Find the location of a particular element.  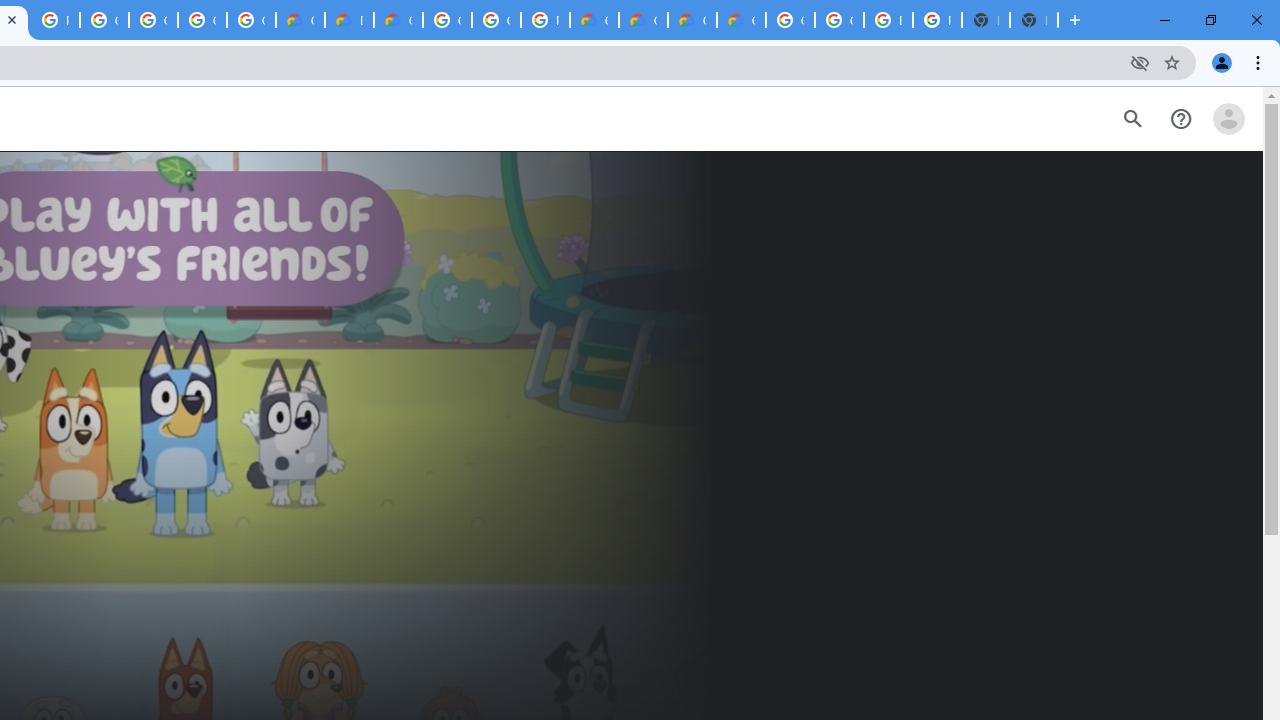

Help Center is located at coordinates (1180, 119).